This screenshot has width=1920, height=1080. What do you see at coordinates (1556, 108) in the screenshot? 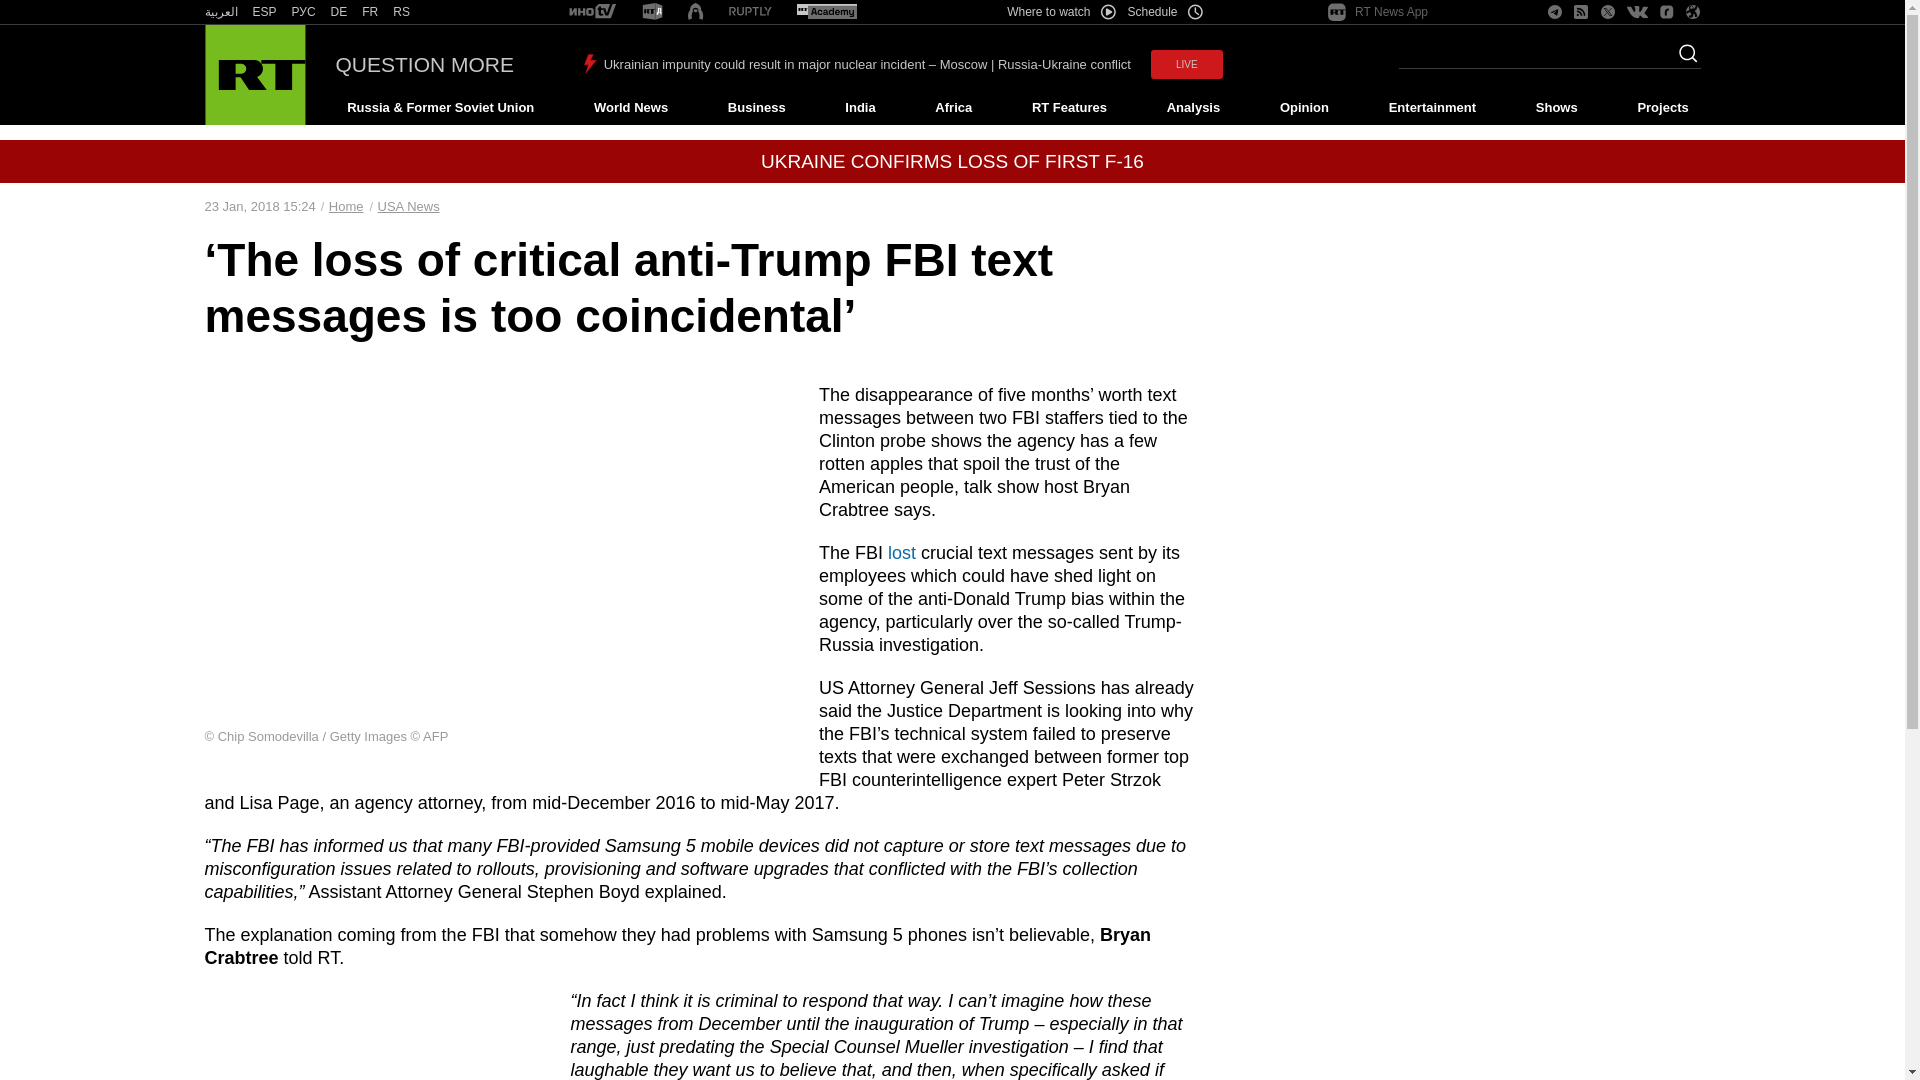
I see `Shows` at bounding box center [1556, 108].